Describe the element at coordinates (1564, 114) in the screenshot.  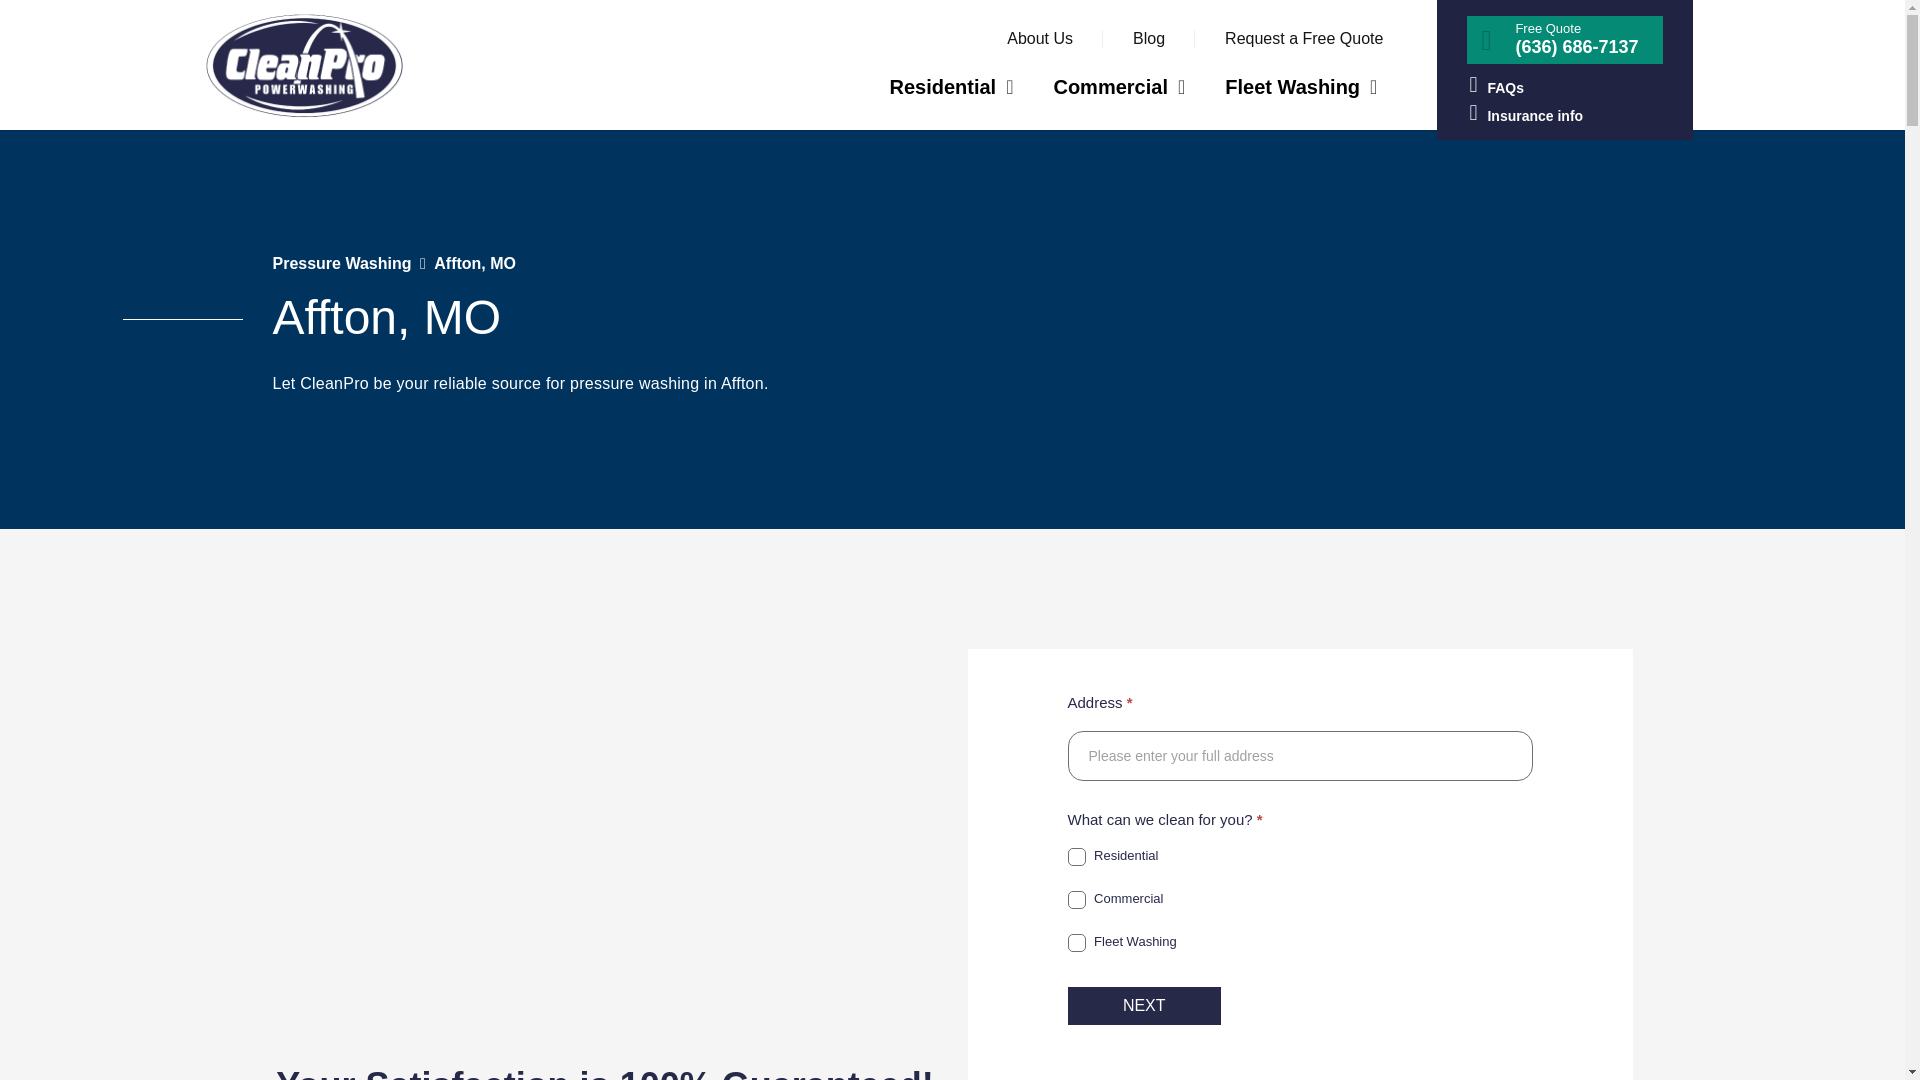
I see `Insurance info` at that location.